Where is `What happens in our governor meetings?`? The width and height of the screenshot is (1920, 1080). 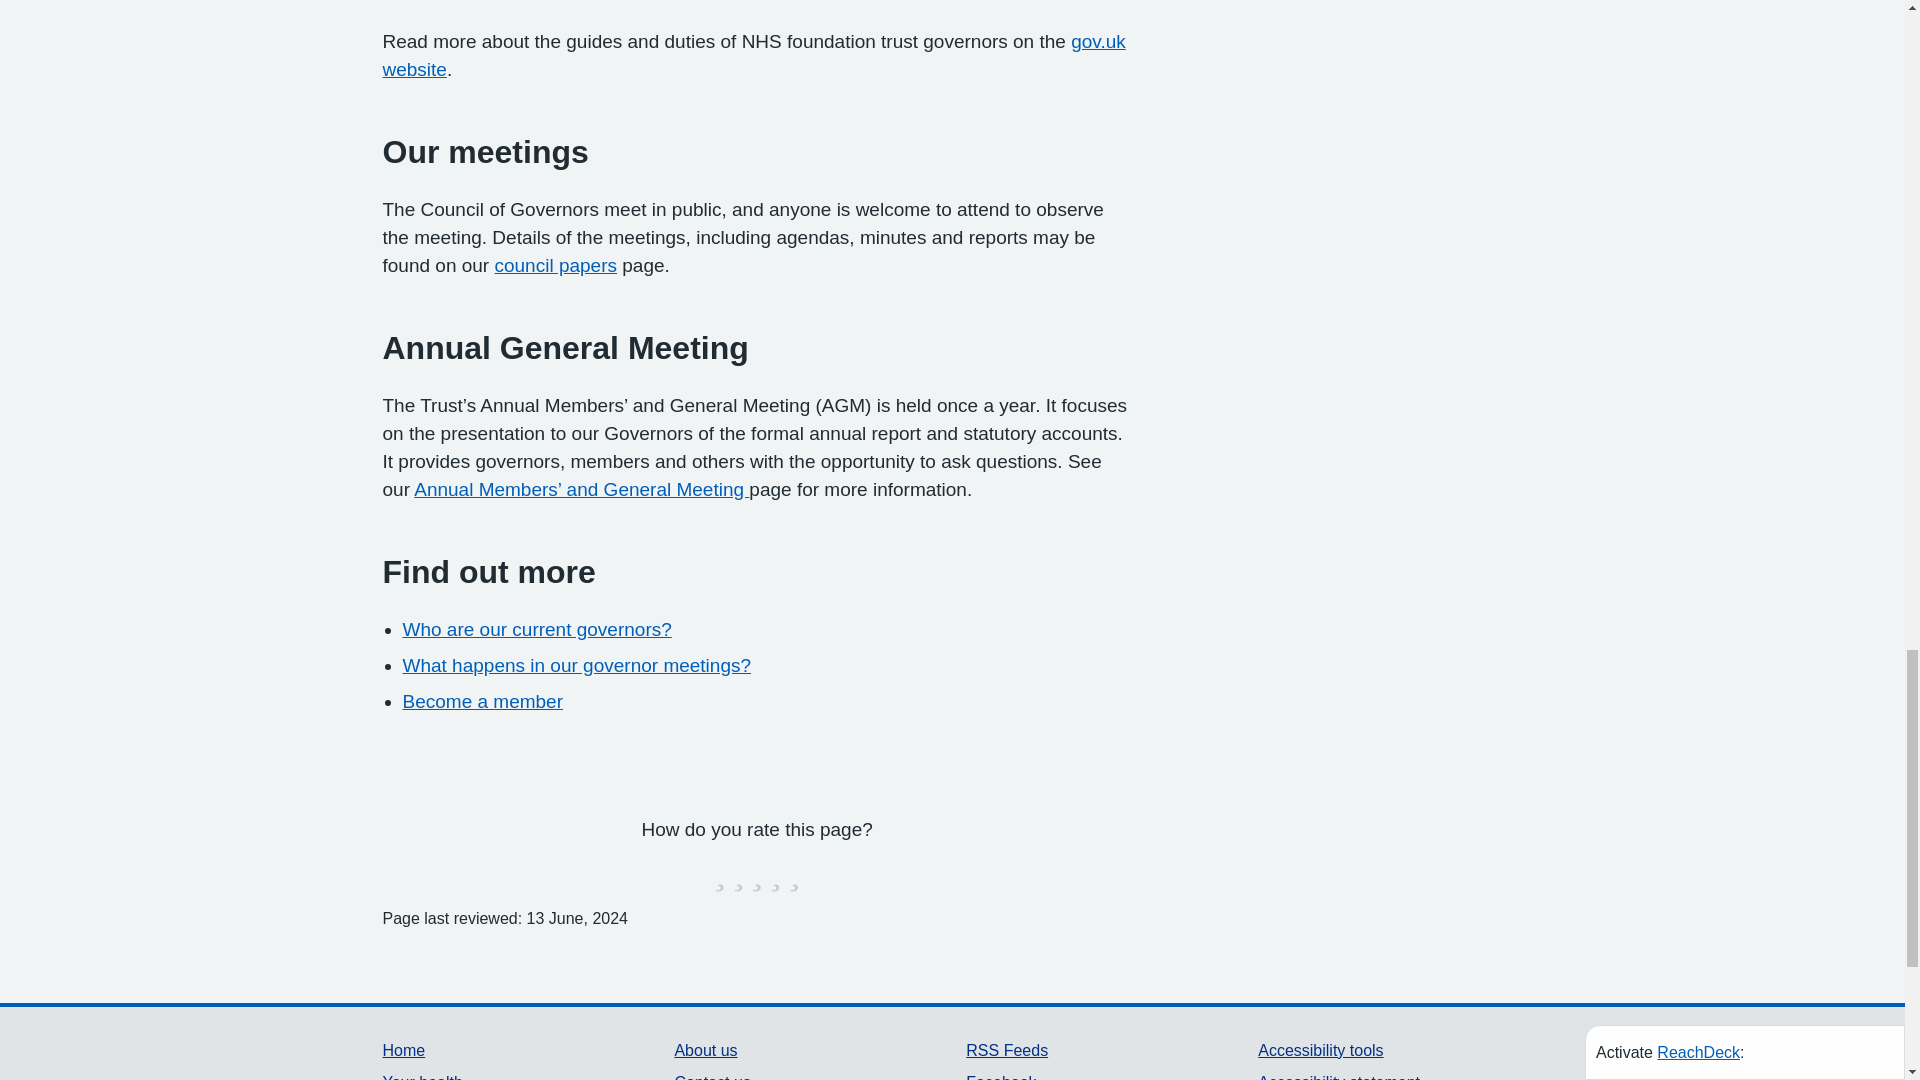 What happens in our governor meetings? is located at coordinates (576, 665).